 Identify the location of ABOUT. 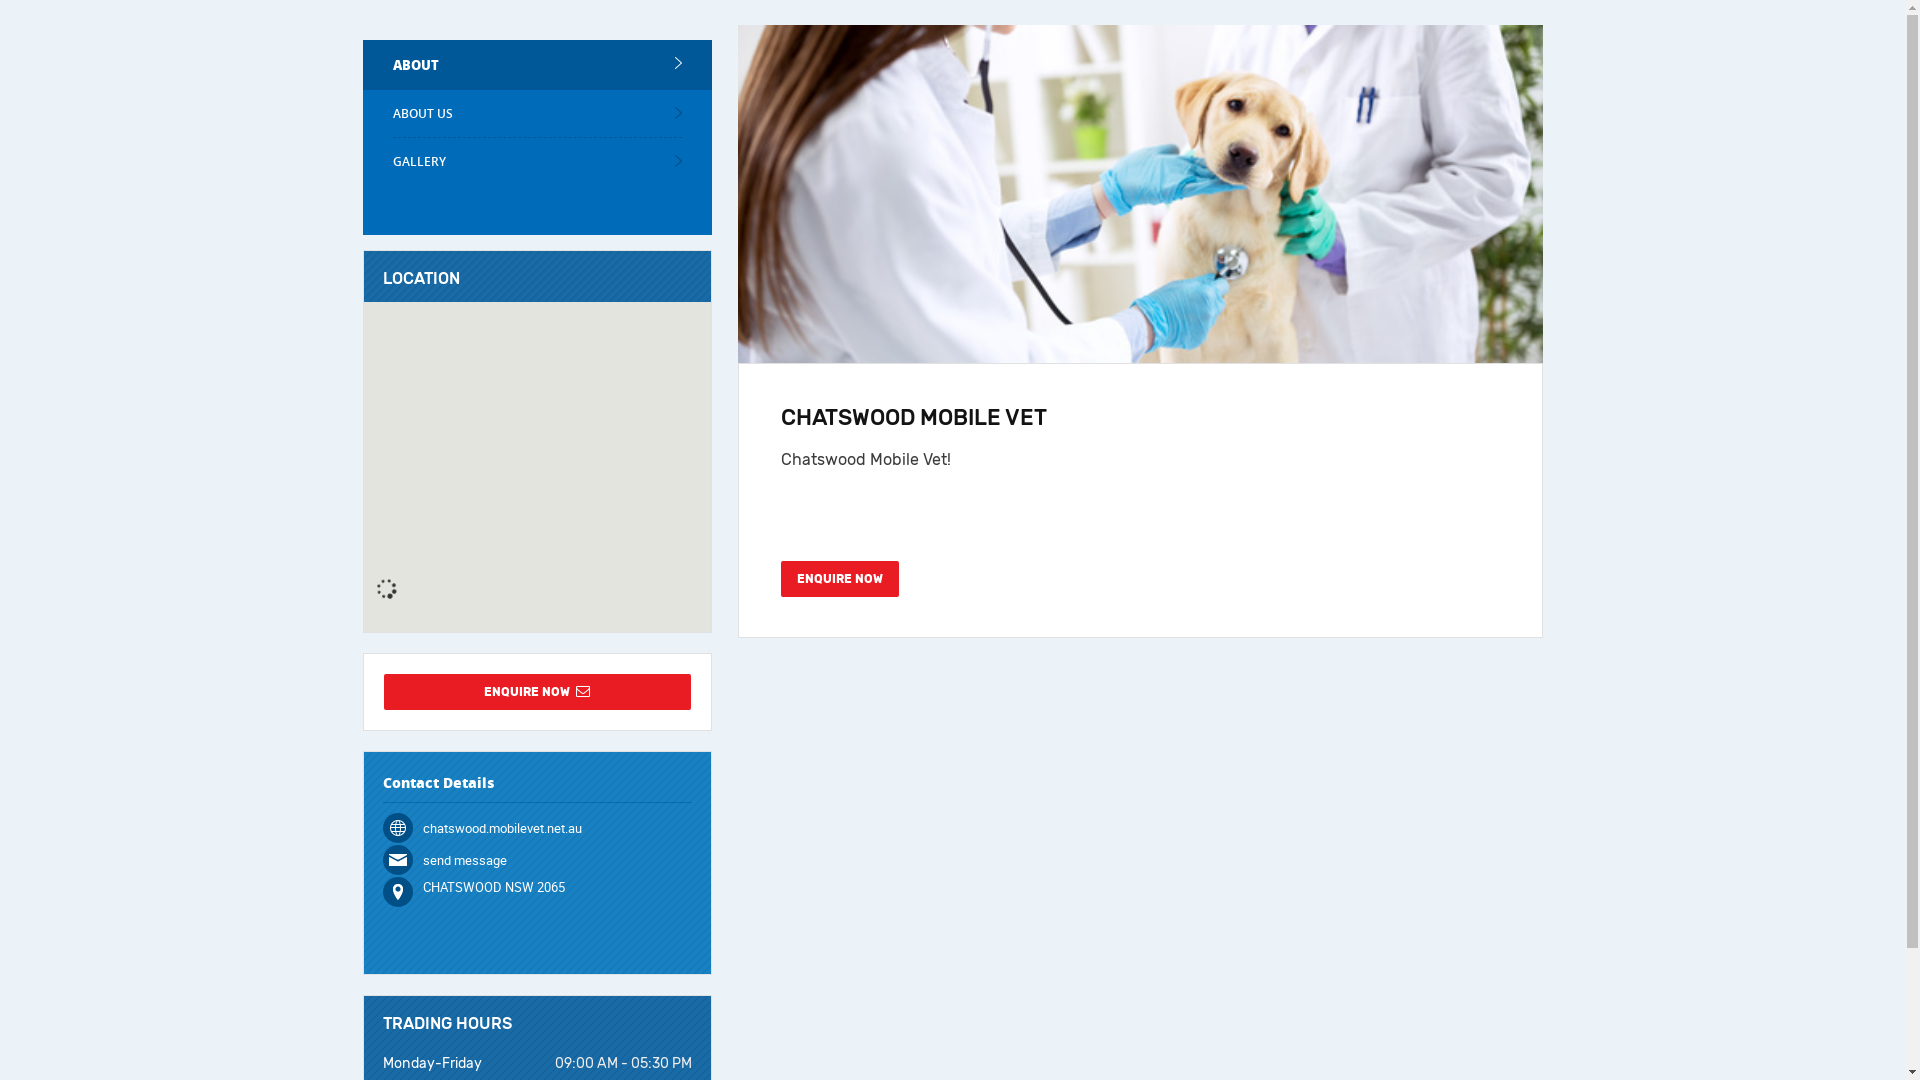
(537, 65).